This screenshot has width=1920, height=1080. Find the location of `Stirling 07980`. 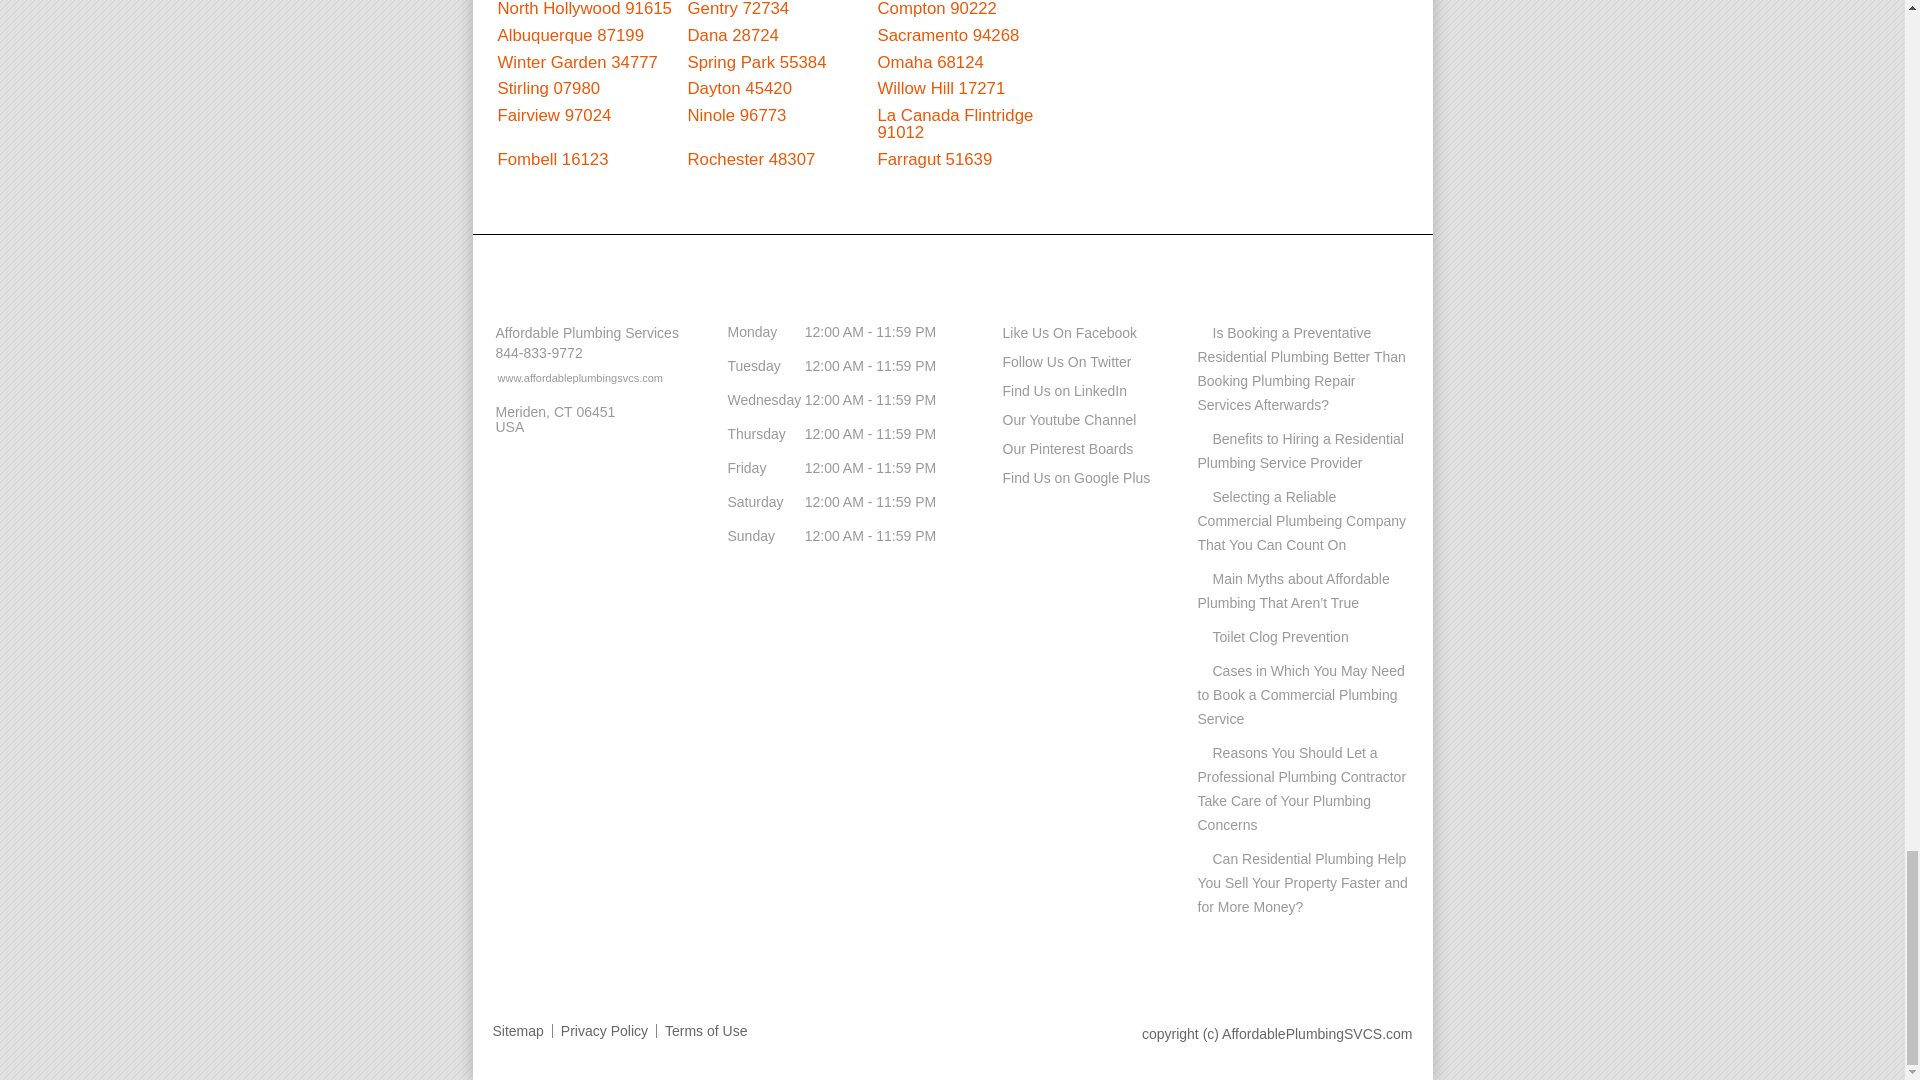

Stirling 07980 is located at coordinates (548, 88).